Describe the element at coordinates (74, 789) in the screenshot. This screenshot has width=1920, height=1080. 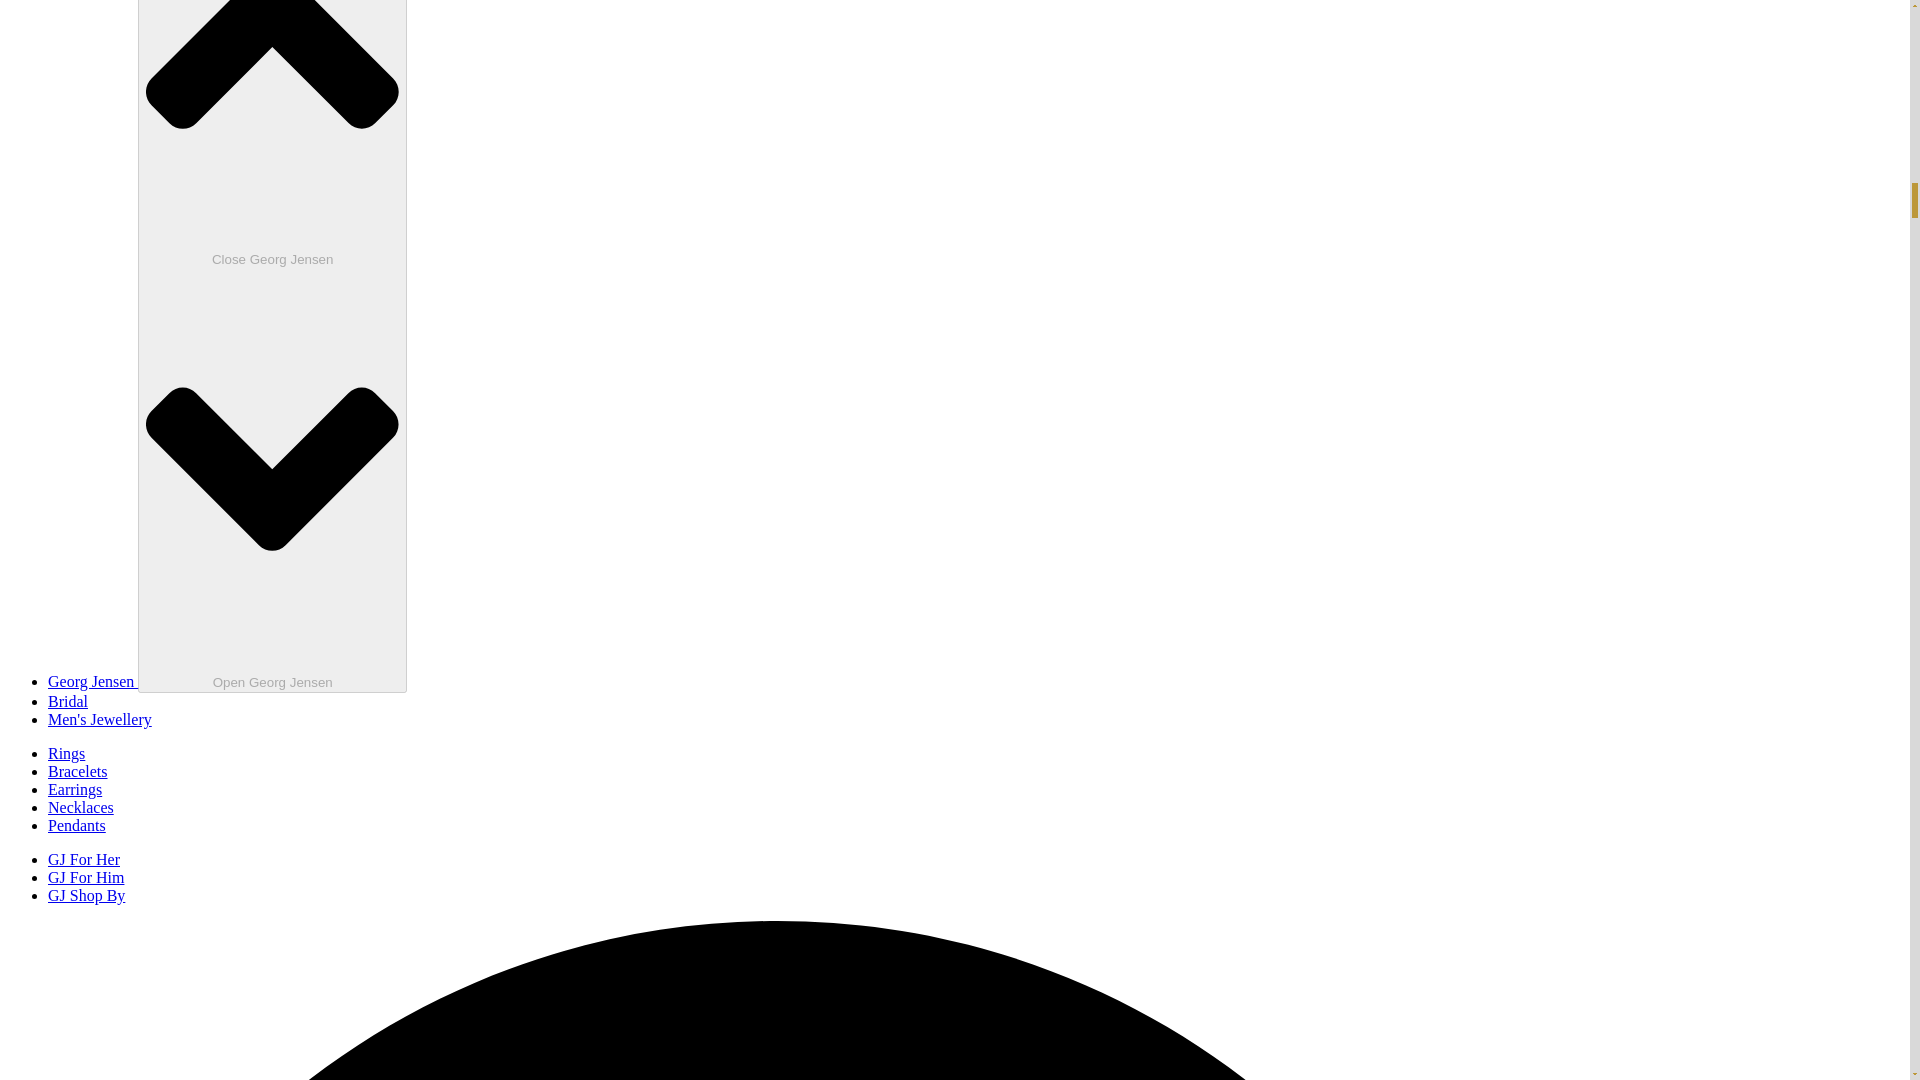
I see `Earrings` at that location.